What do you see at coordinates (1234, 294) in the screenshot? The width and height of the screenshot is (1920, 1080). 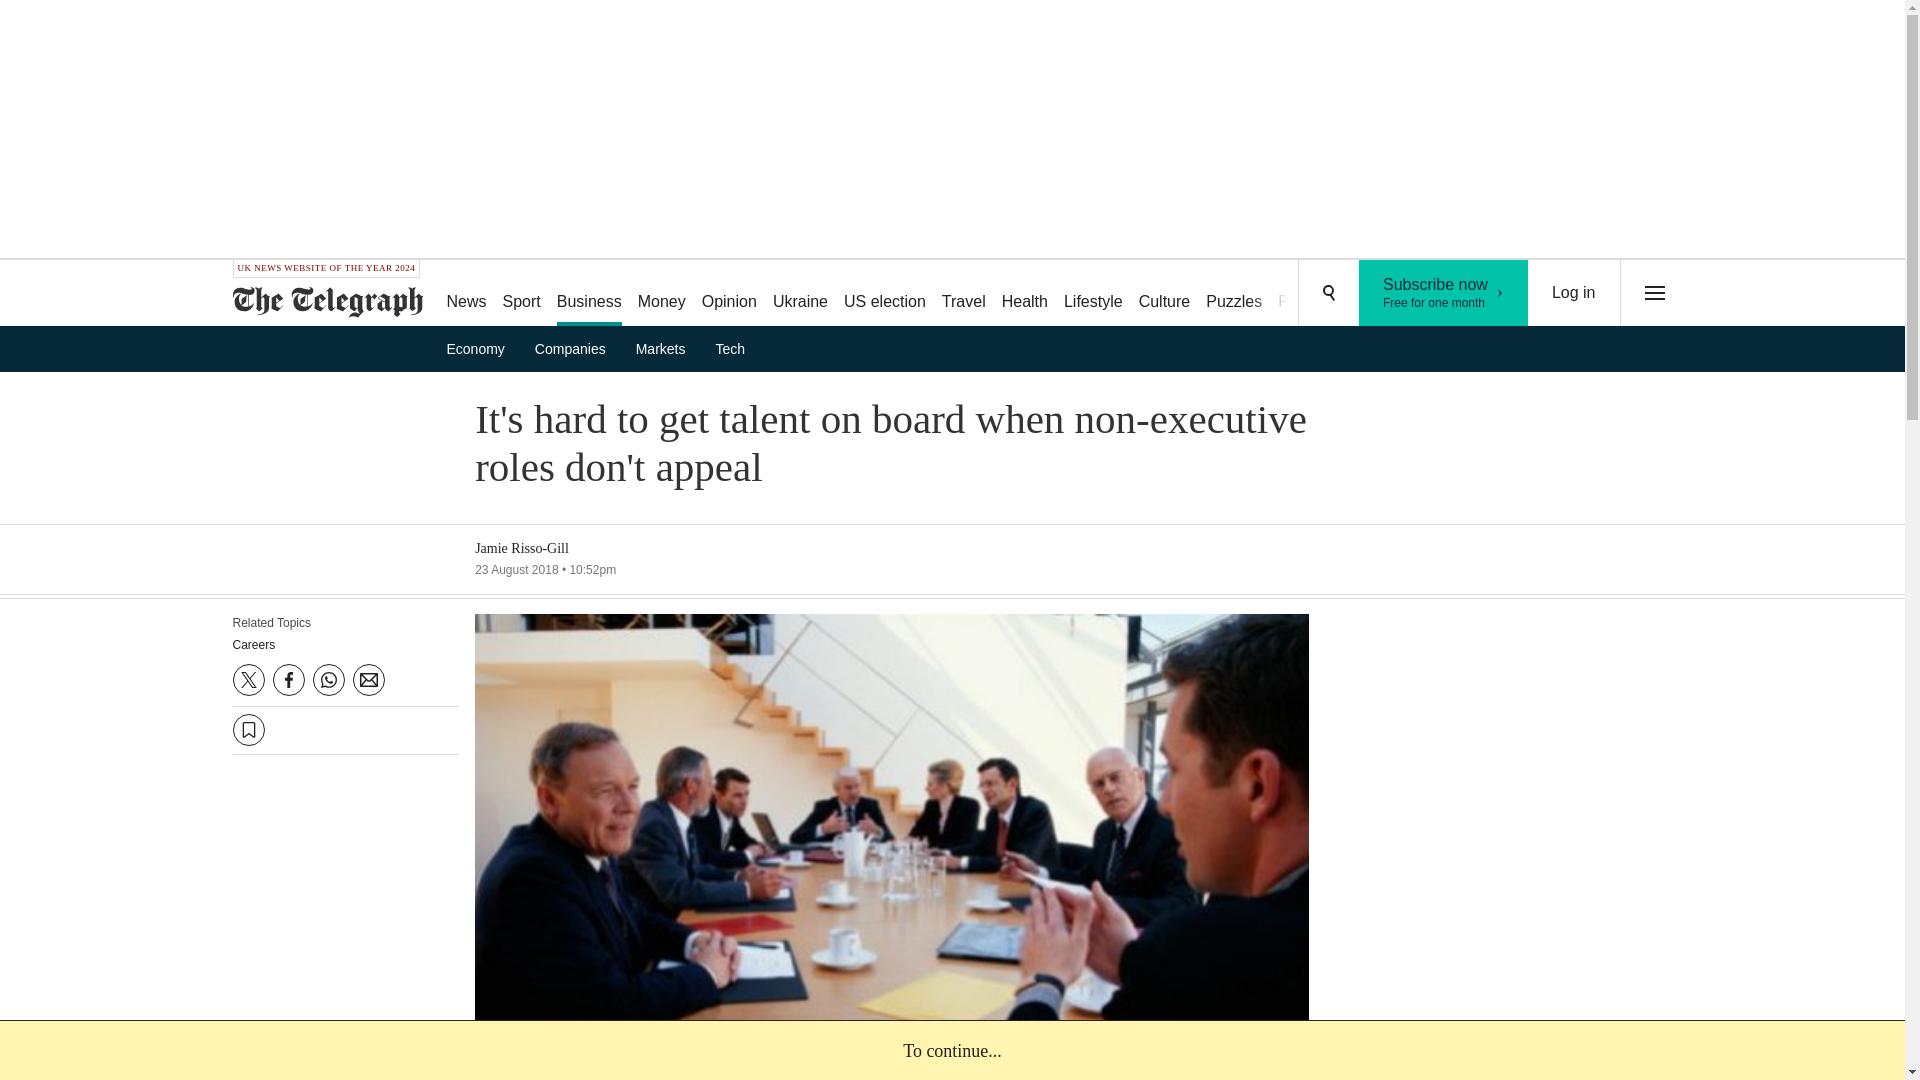 I see `Puzzles` at bounding box center [1234, 294].